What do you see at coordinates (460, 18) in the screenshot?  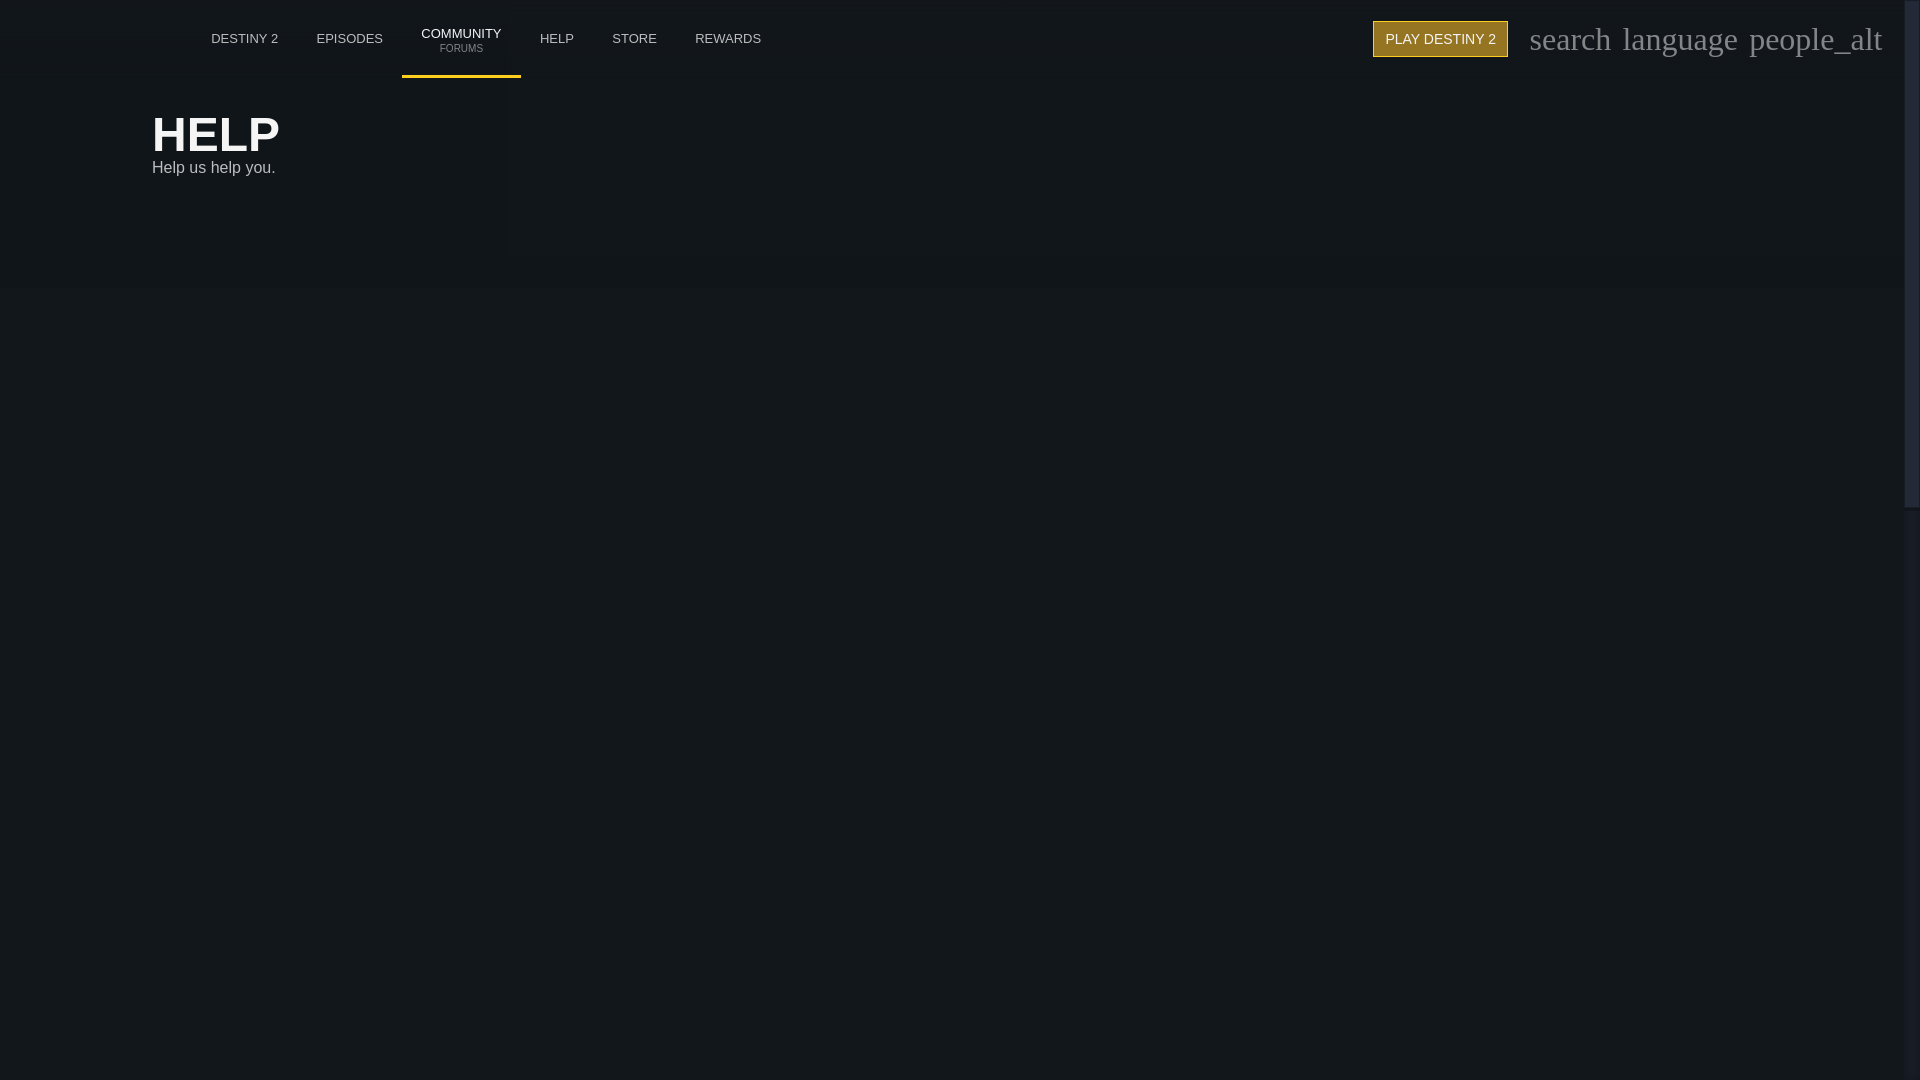 I see `REWARDS` at bounding box center [460, 18].